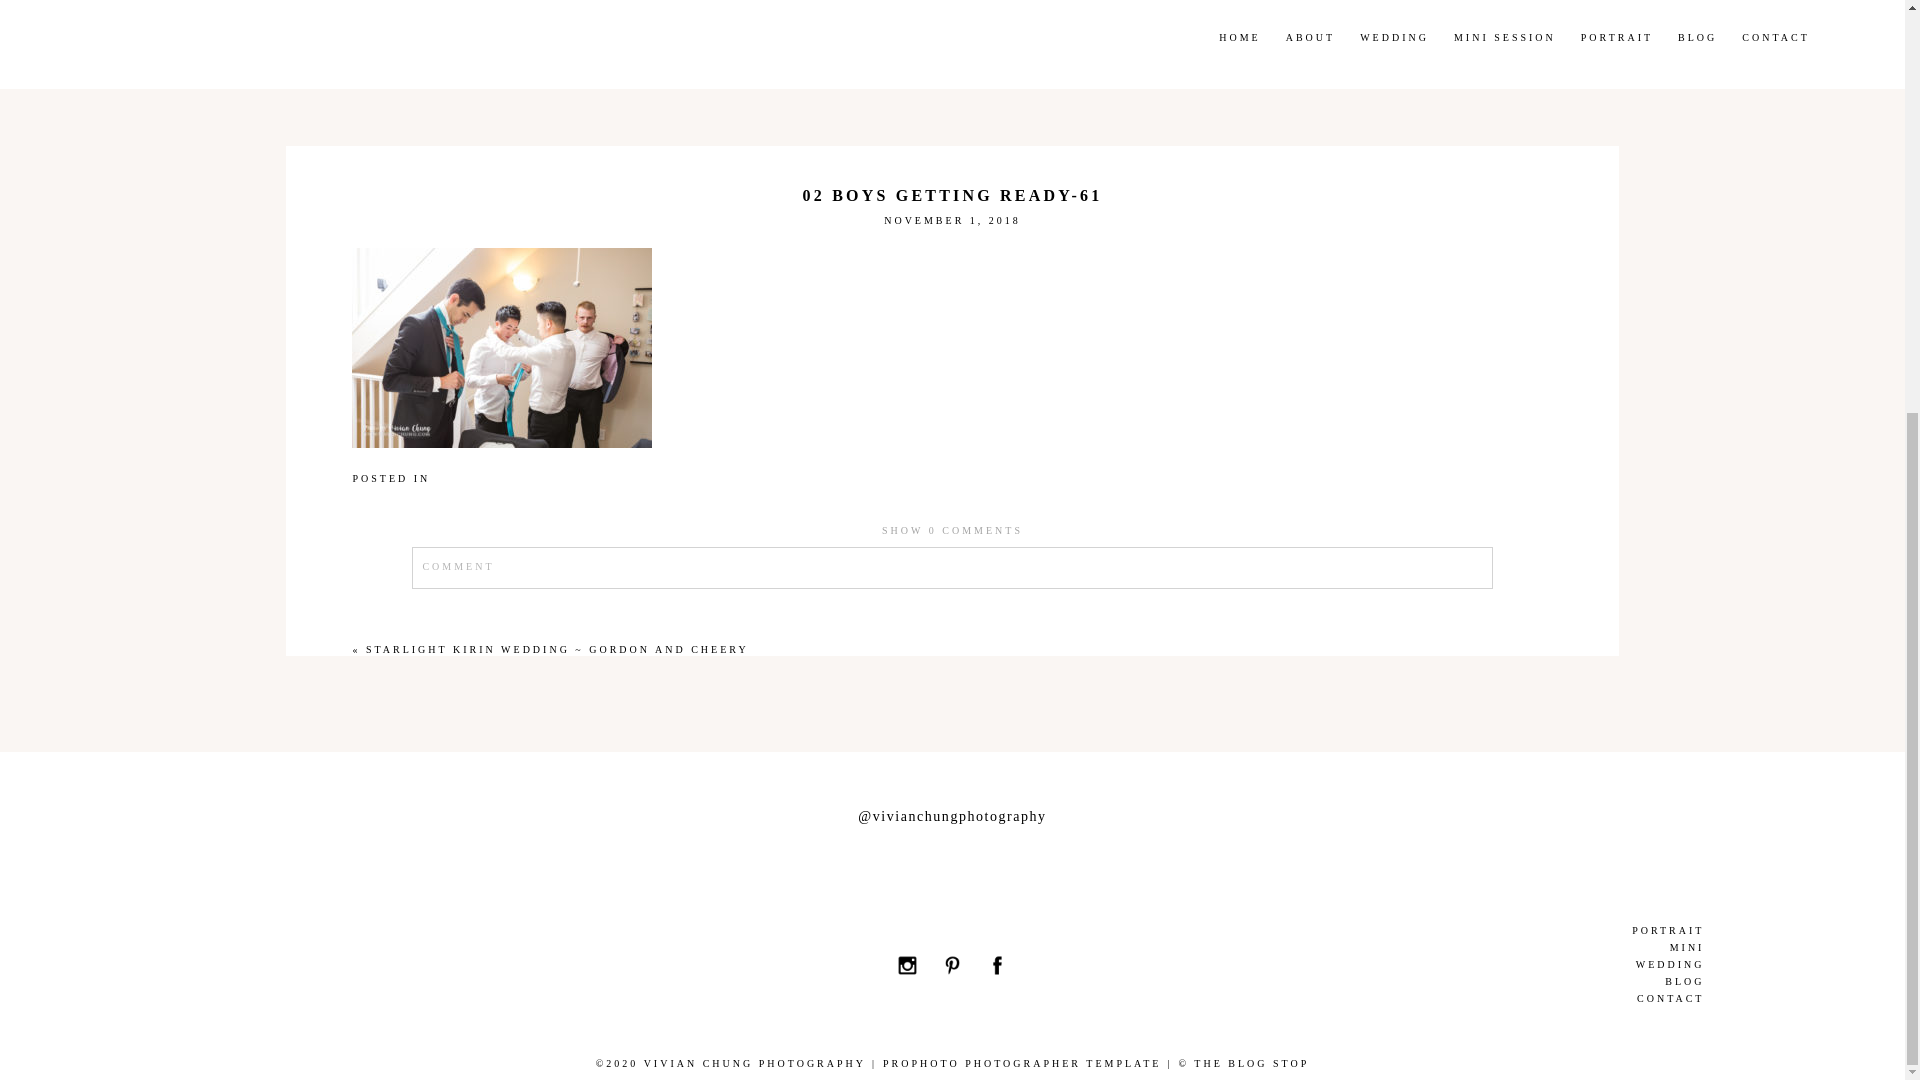  I want to click on THE BLOG STOP, so click(1252, 1064).